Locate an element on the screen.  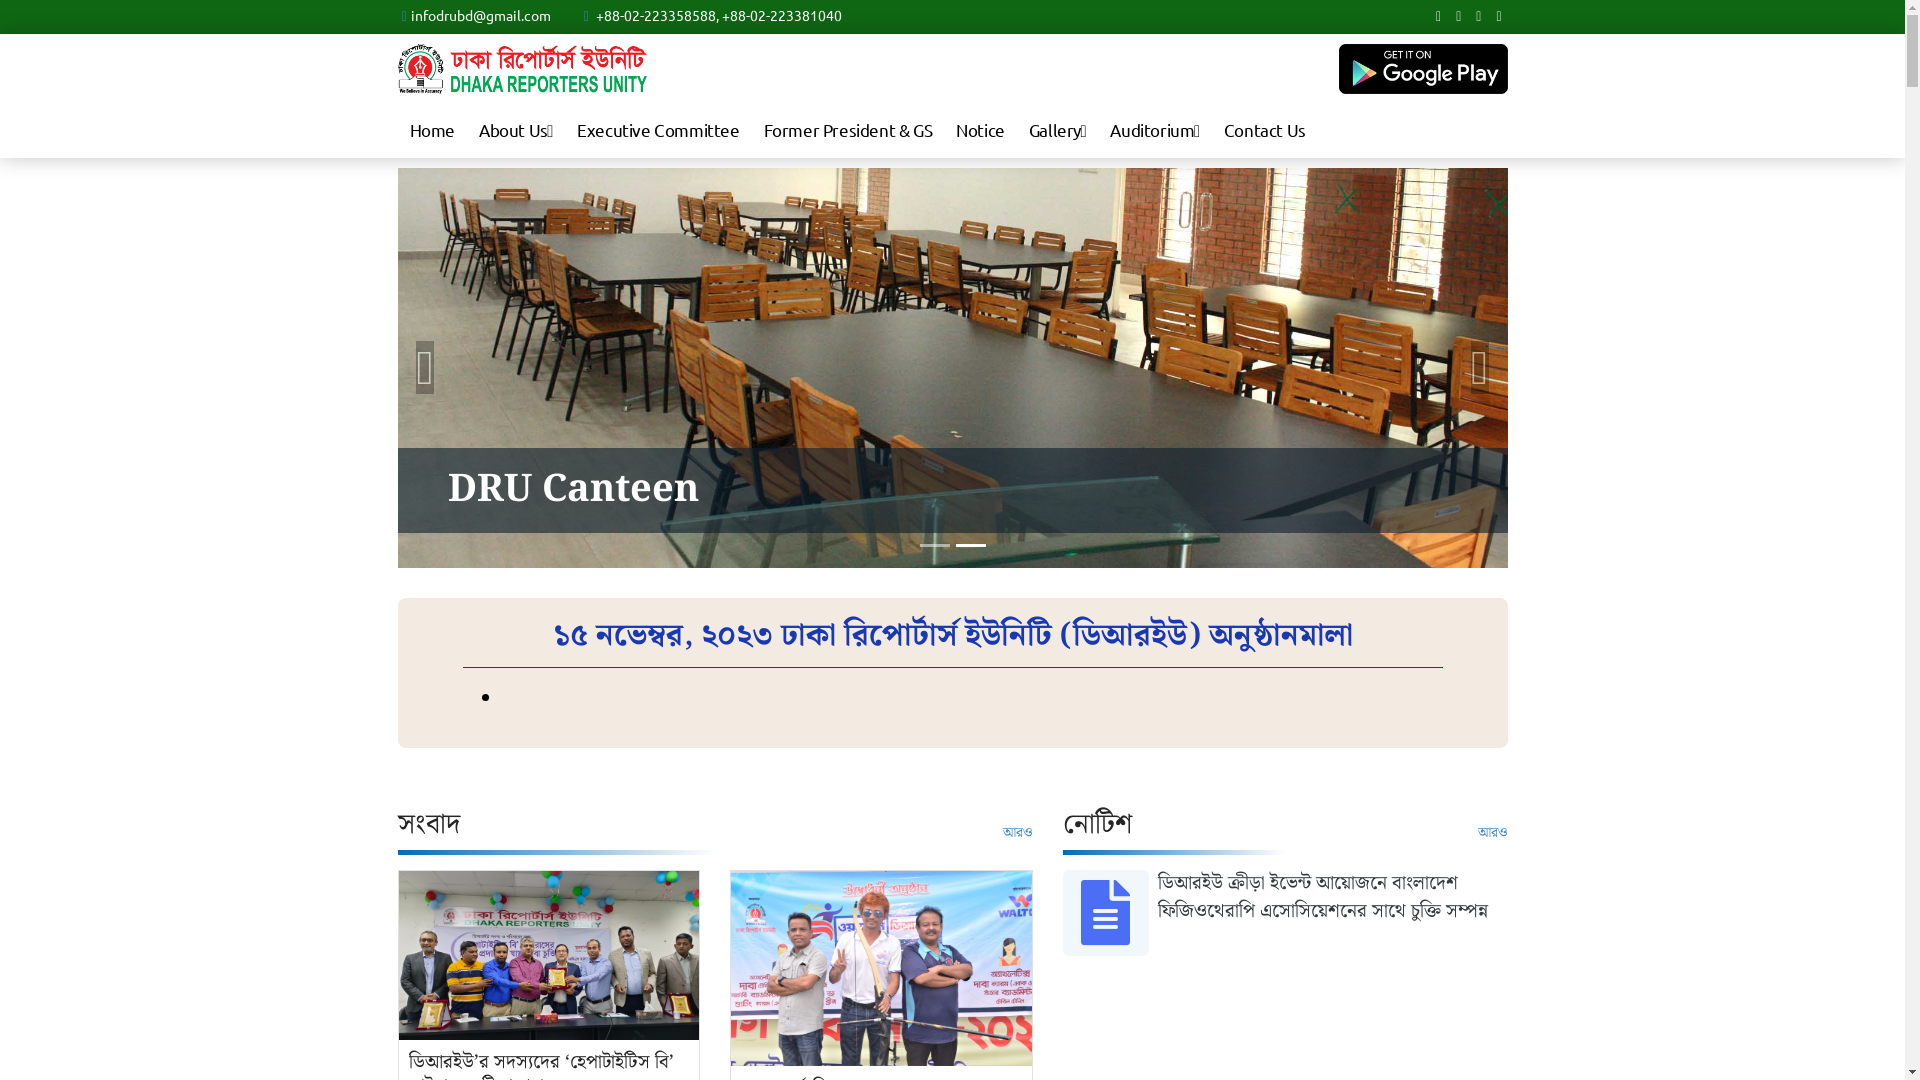
Notice is located at coordinates (980, 130).